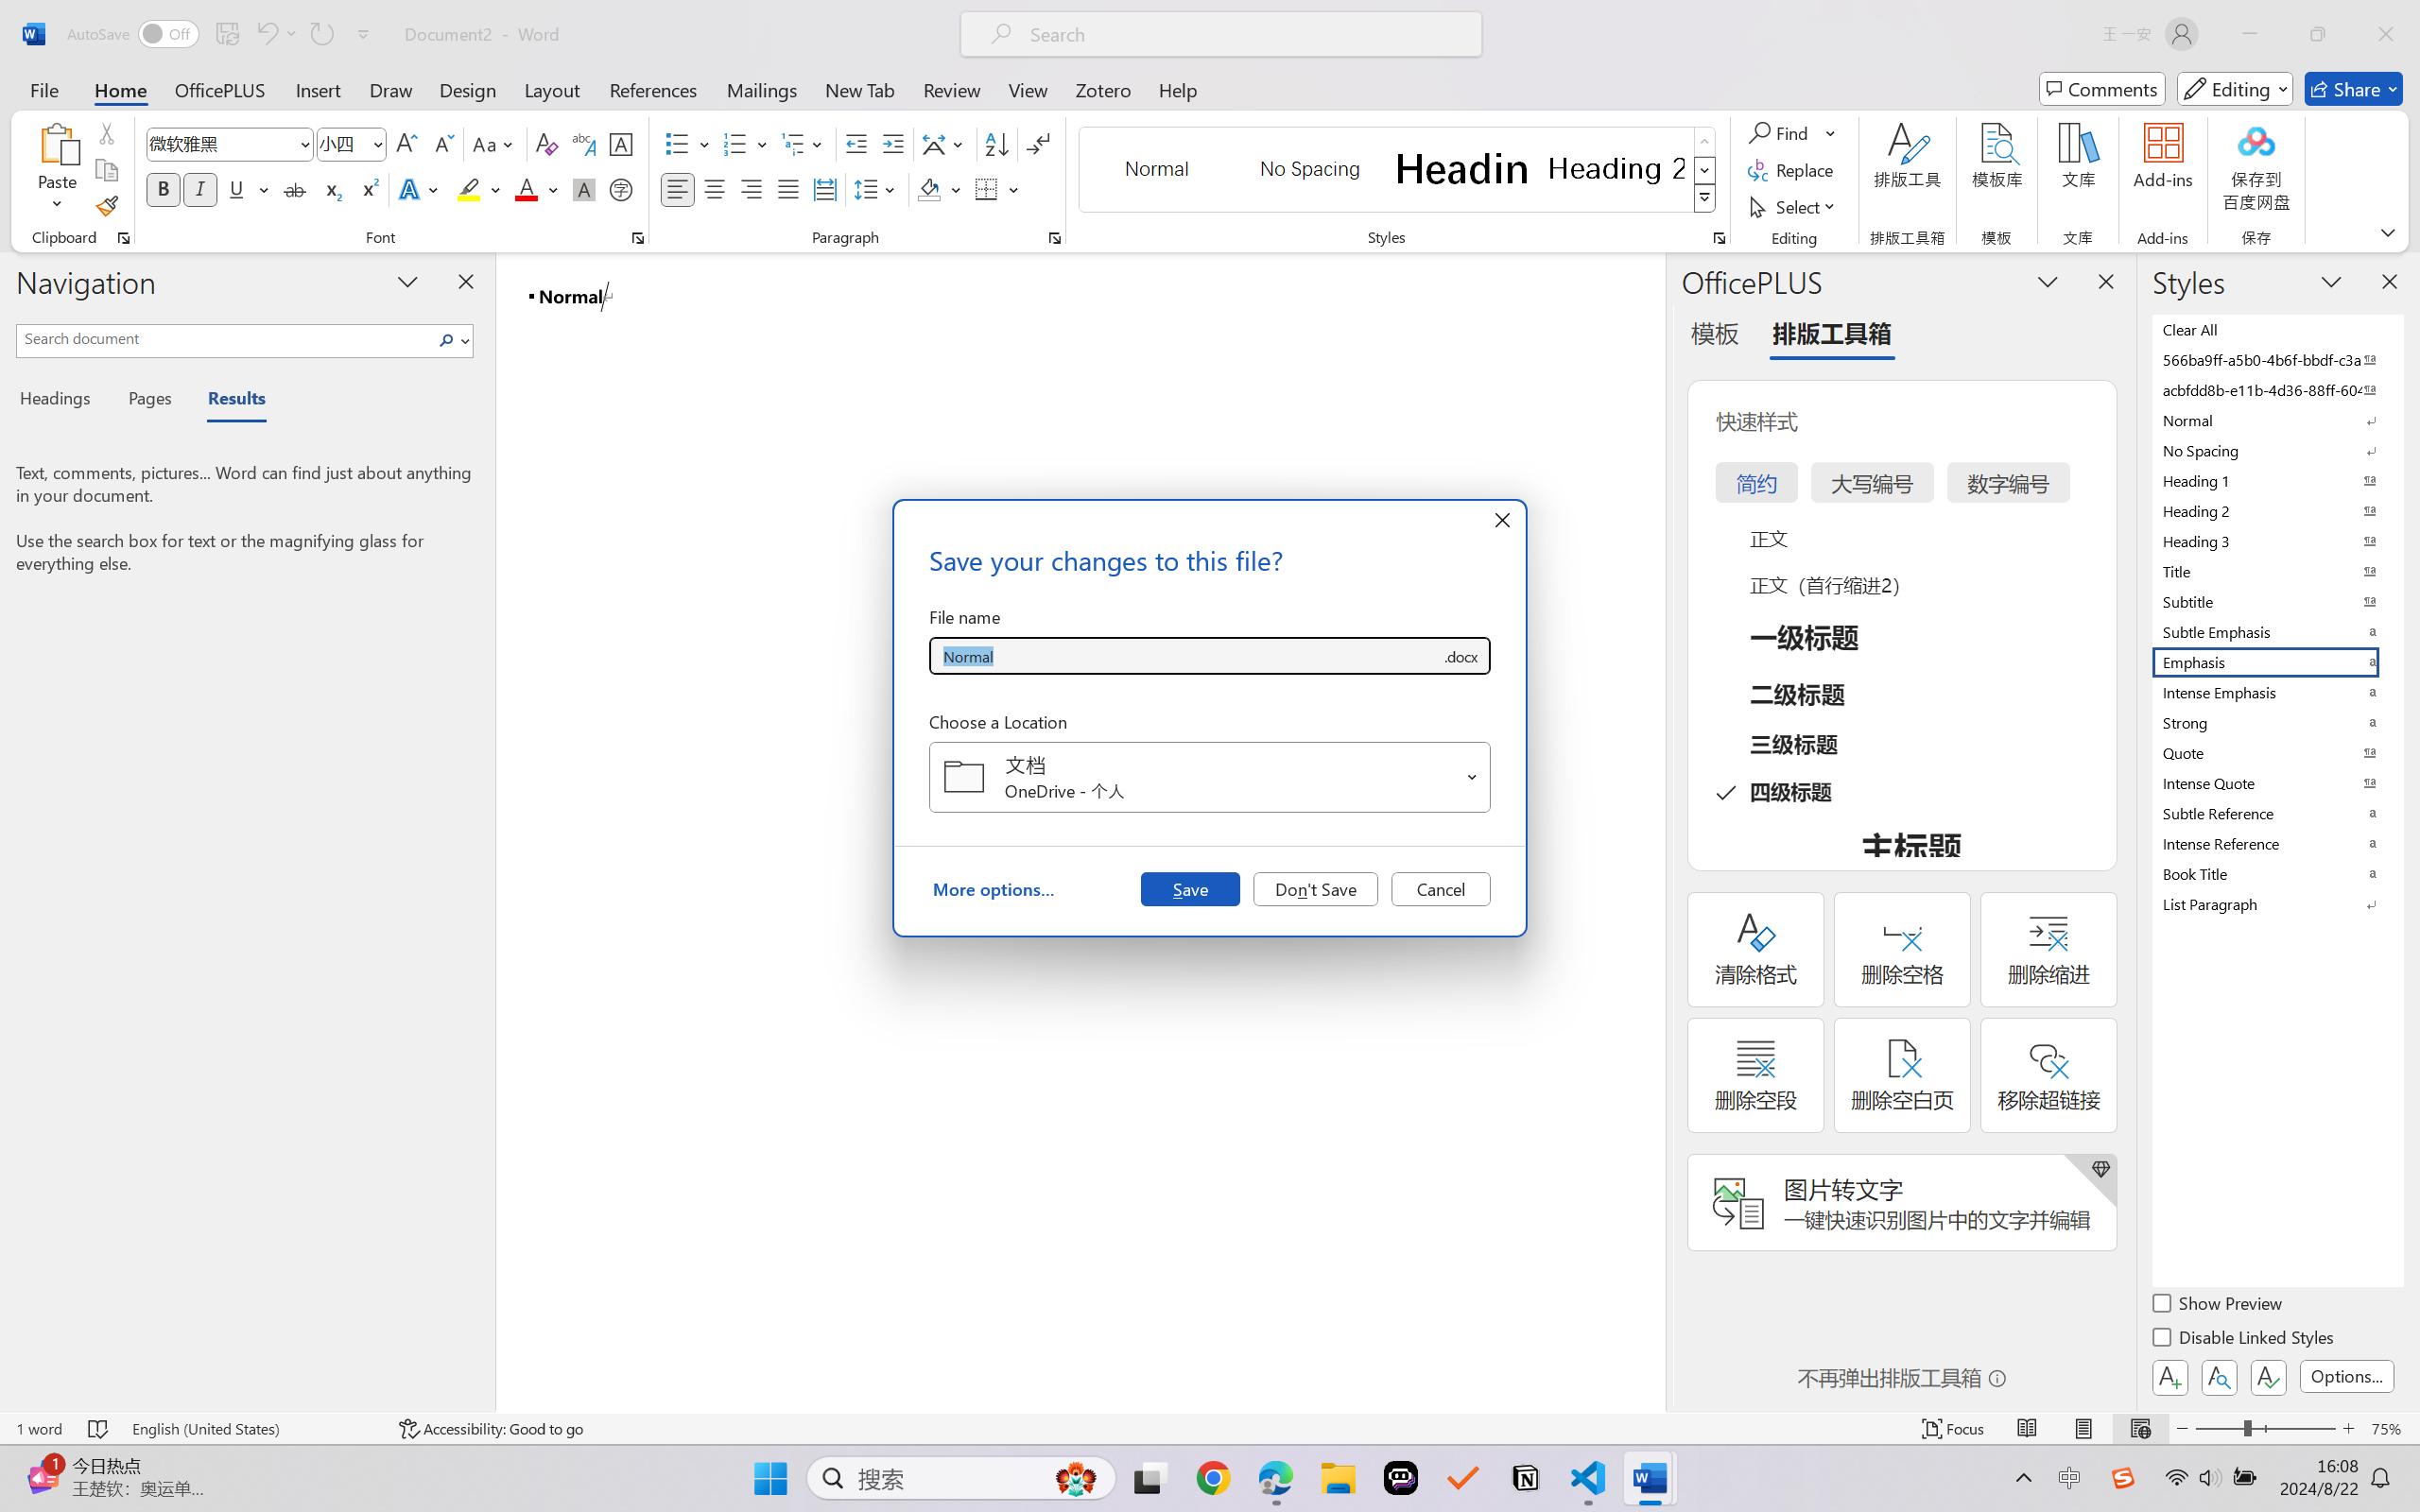 The height and width of the screenshot is (1512, 2420). What do you see at coordinates (98, 1429) in the screenshot?
I see `Spelling and Grammar Check No Errors` at bounding box center [98, 1429].